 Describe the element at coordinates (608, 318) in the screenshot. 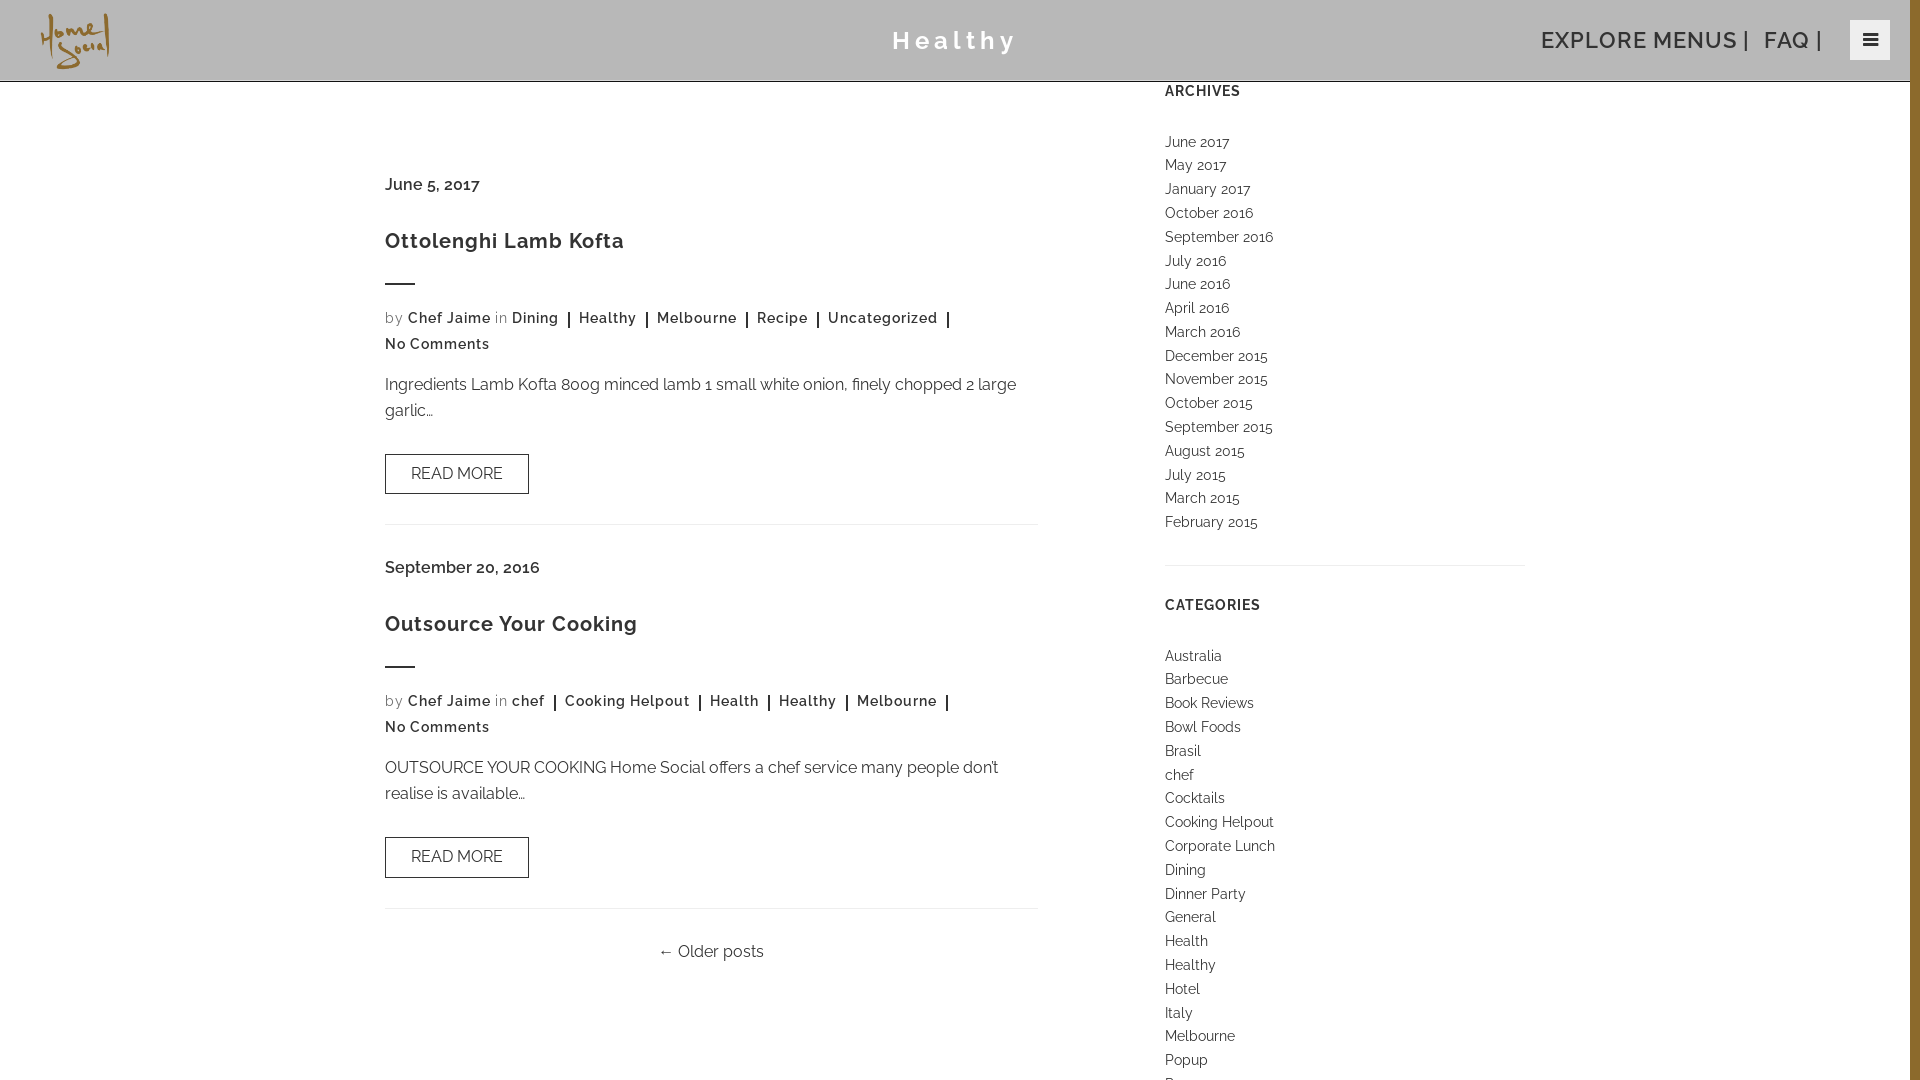

I see `Healthy` at that location.